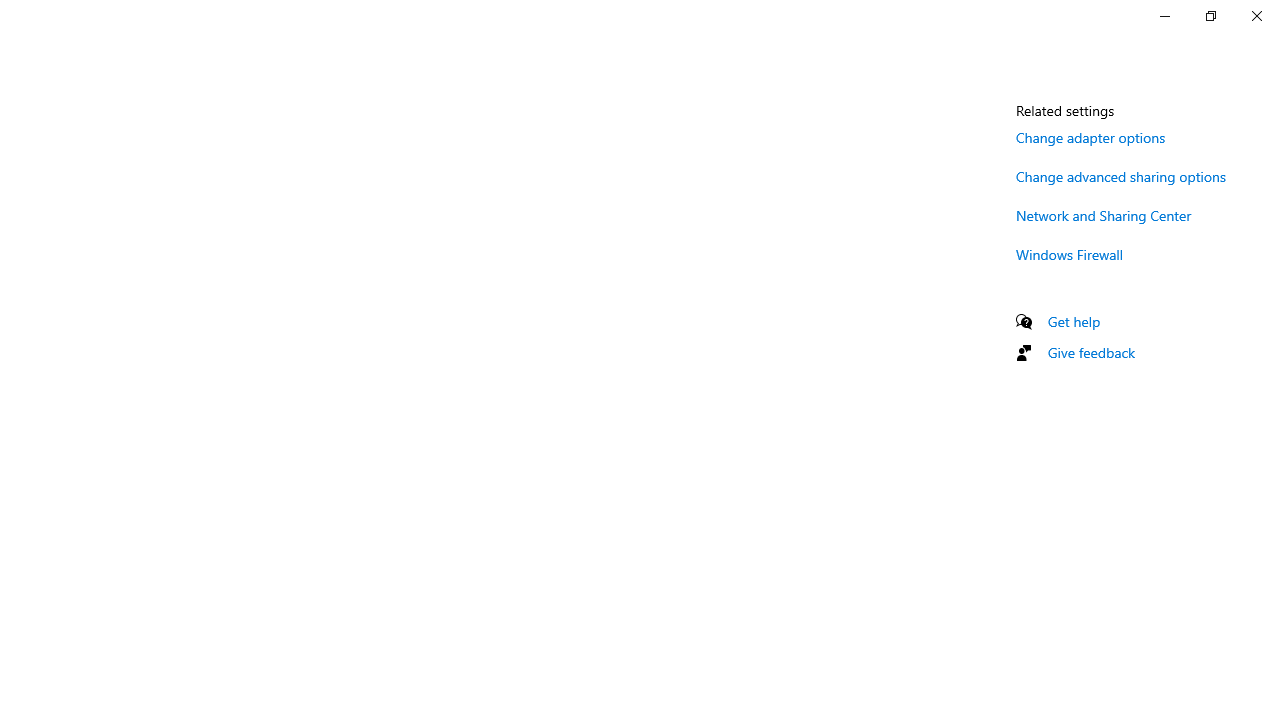 The image size is (1280, 720). Describe the element at coordinates (1104, 214) in the screenshot. I see `Network and Sharing Center` at that location.